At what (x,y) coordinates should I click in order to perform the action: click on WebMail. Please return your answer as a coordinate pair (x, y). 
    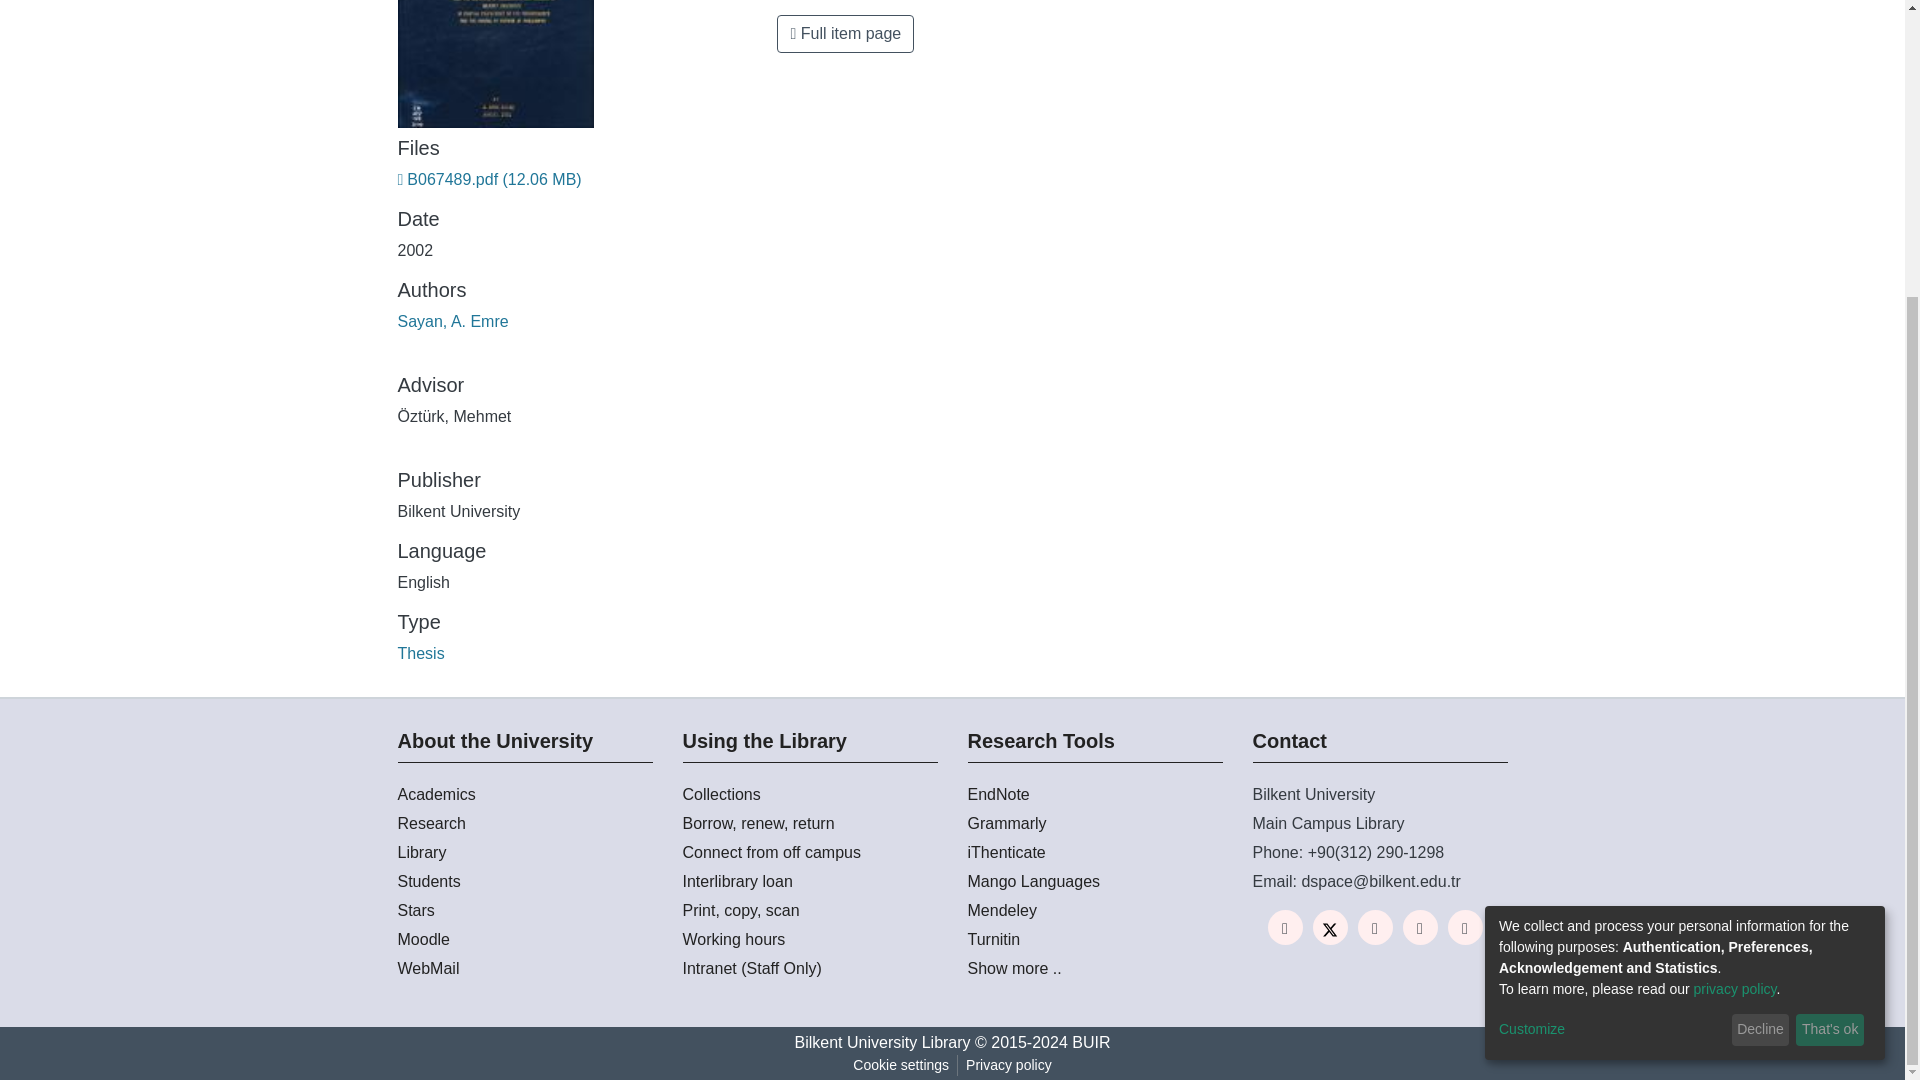
    Looking at the image, I should click on (524, 968).